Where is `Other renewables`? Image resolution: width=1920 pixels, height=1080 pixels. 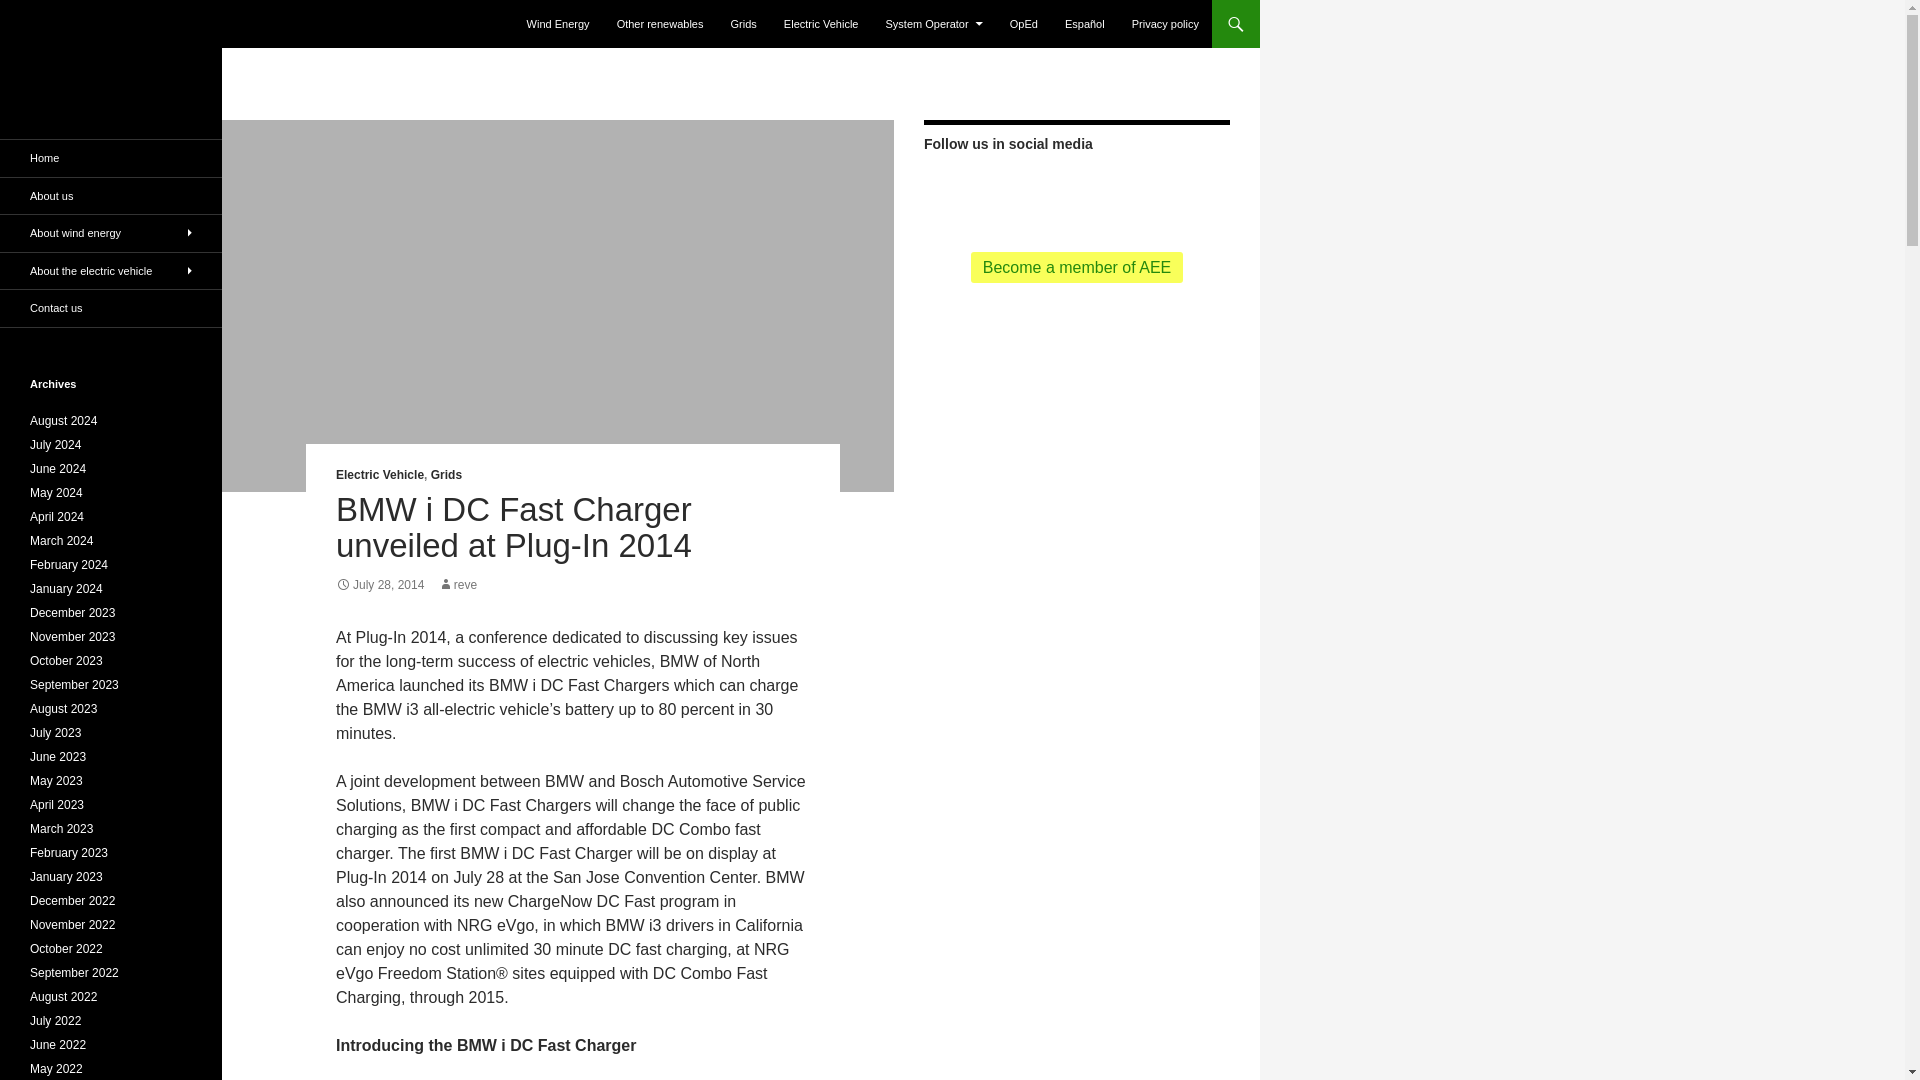 Other renewables is located at coordinates (660, 24).